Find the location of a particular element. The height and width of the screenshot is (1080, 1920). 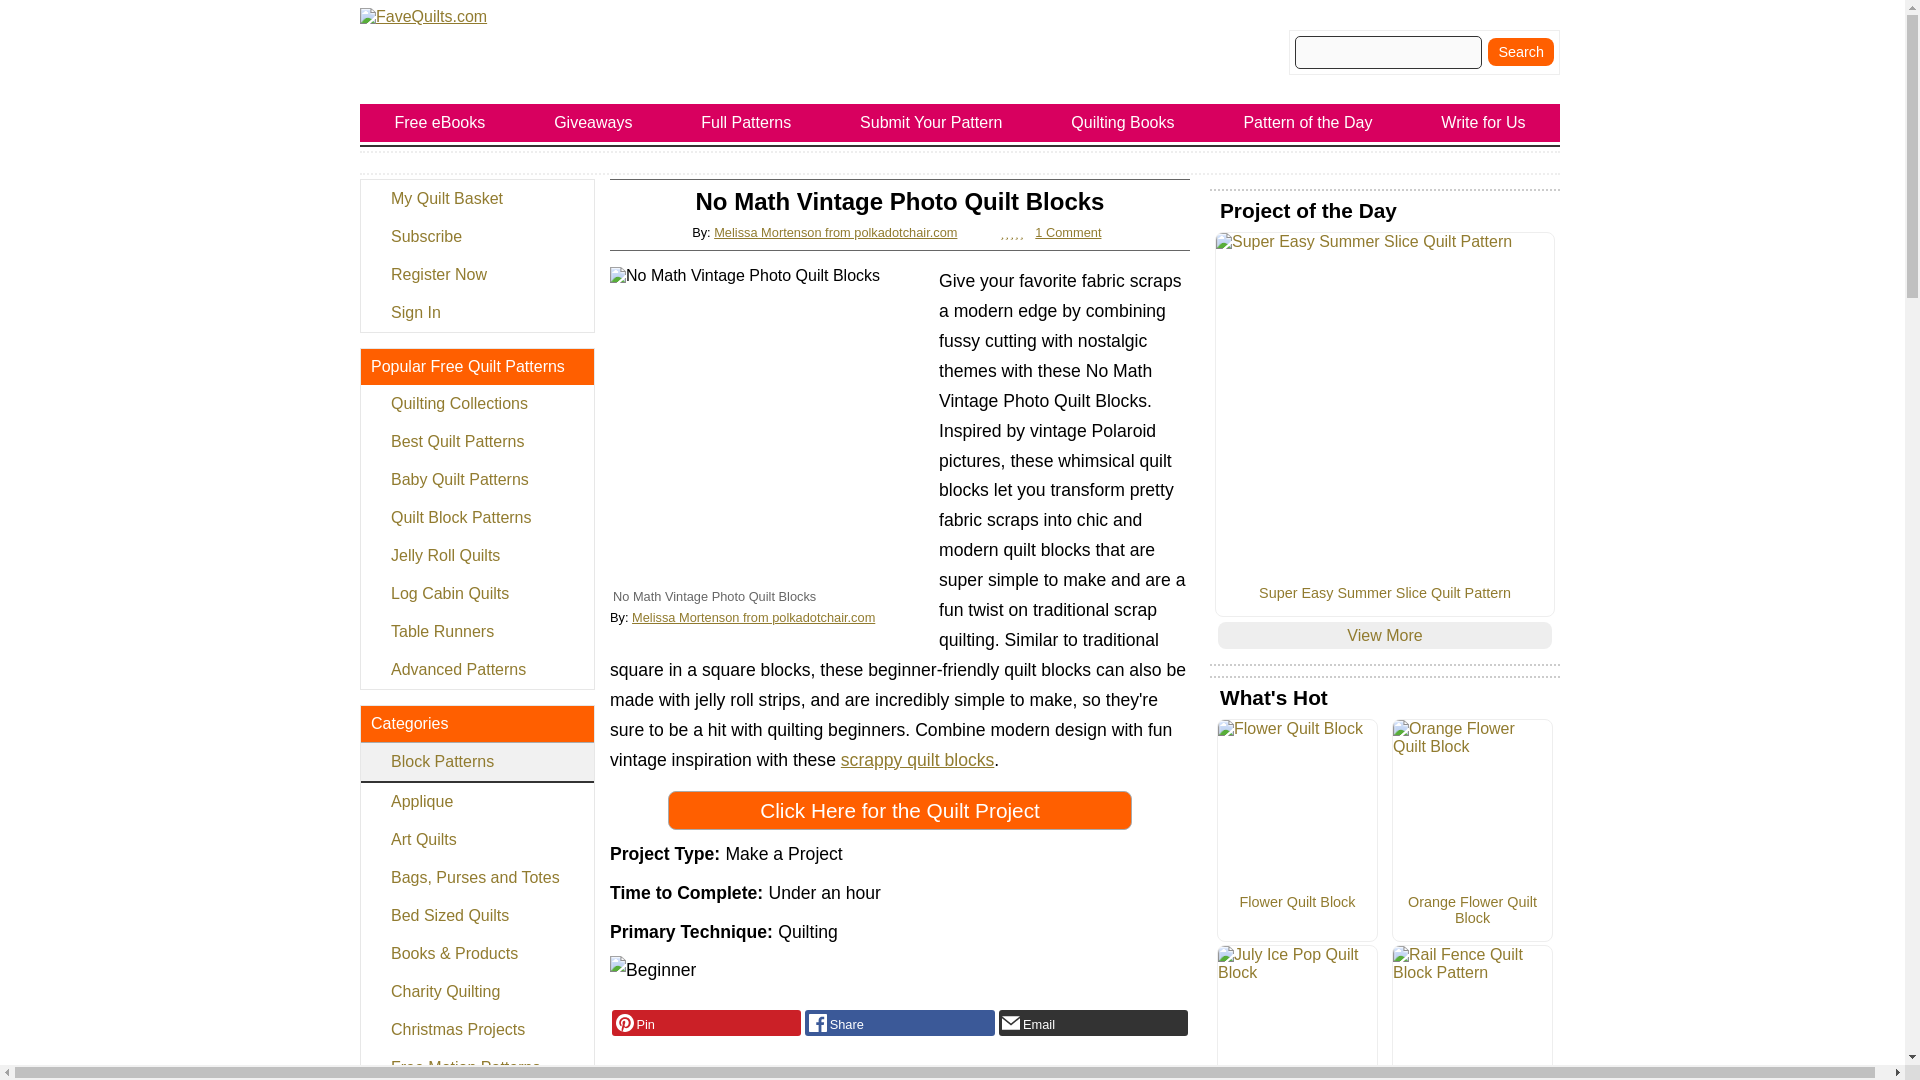

Sign In is located at coordinates (476, 312).